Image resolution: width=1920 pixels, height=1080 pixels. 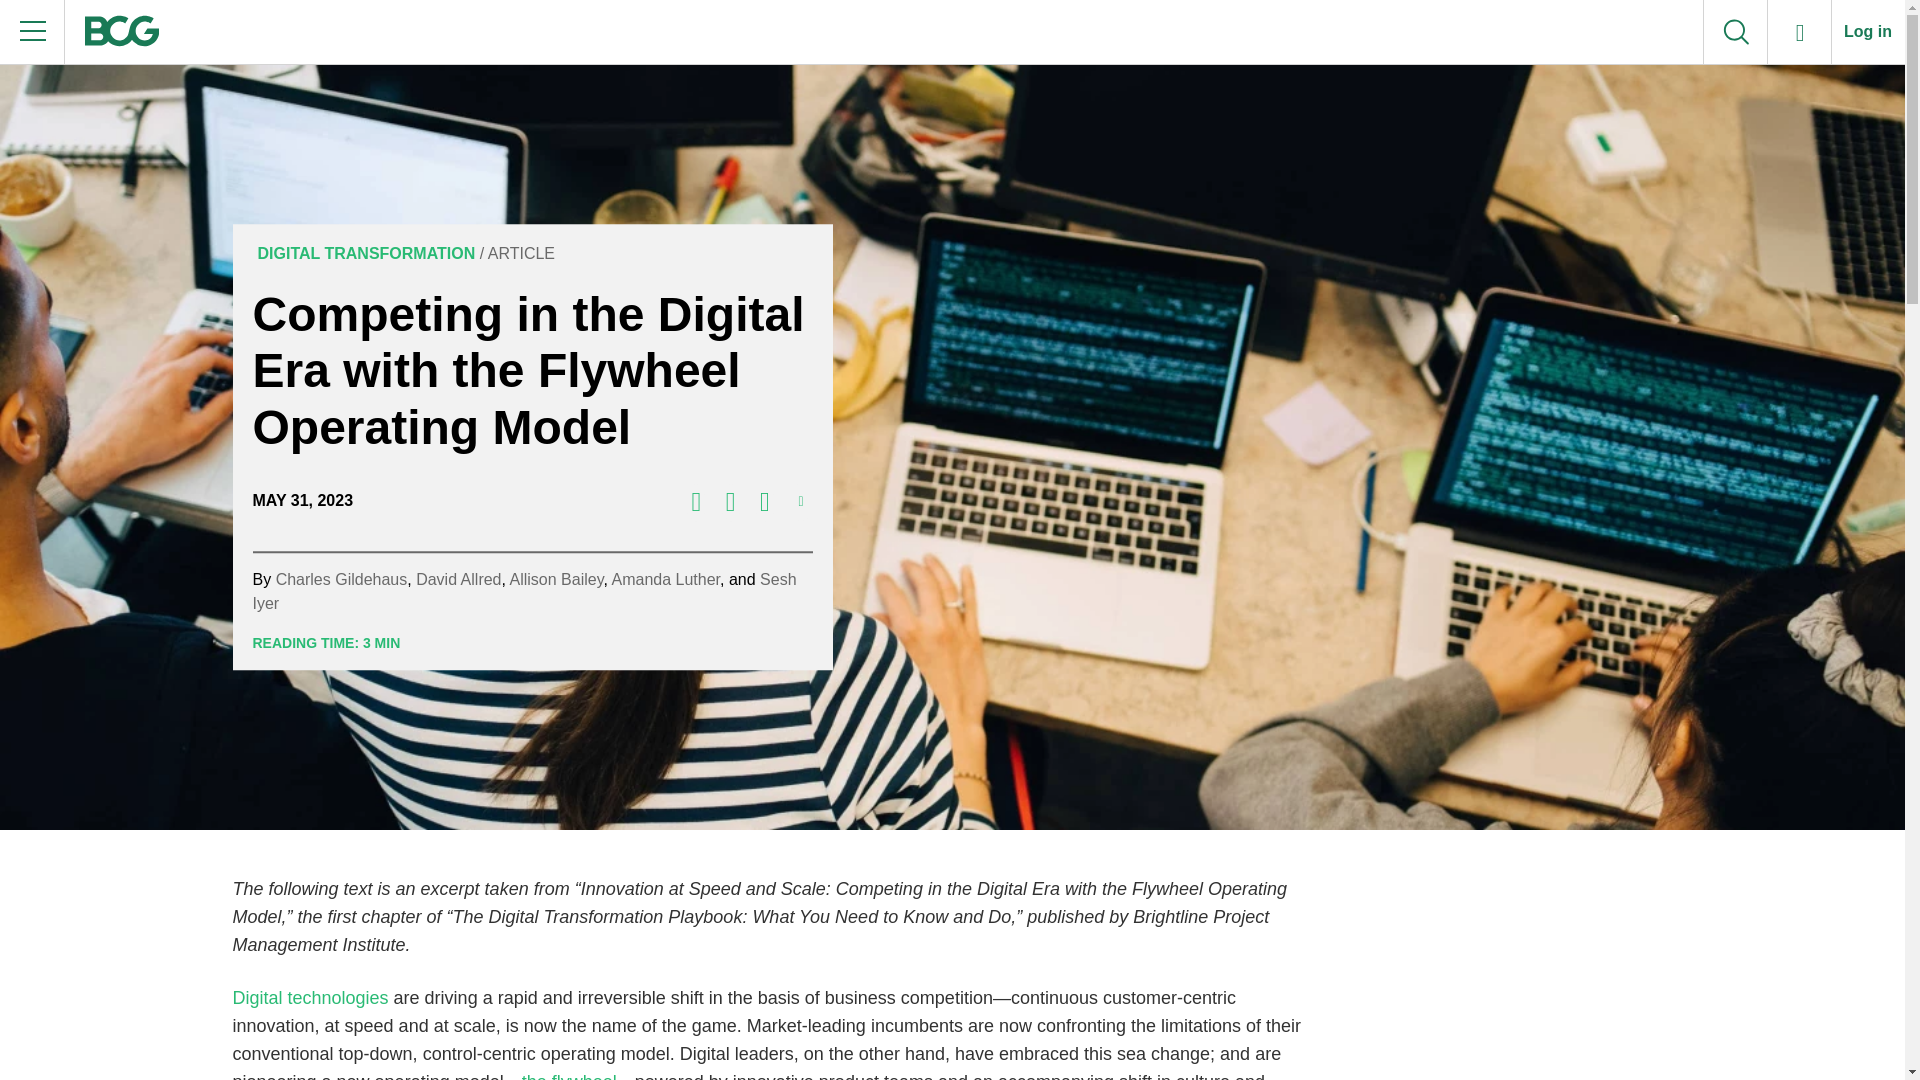 I want to click on David Allred, so click(x=458, y=579).